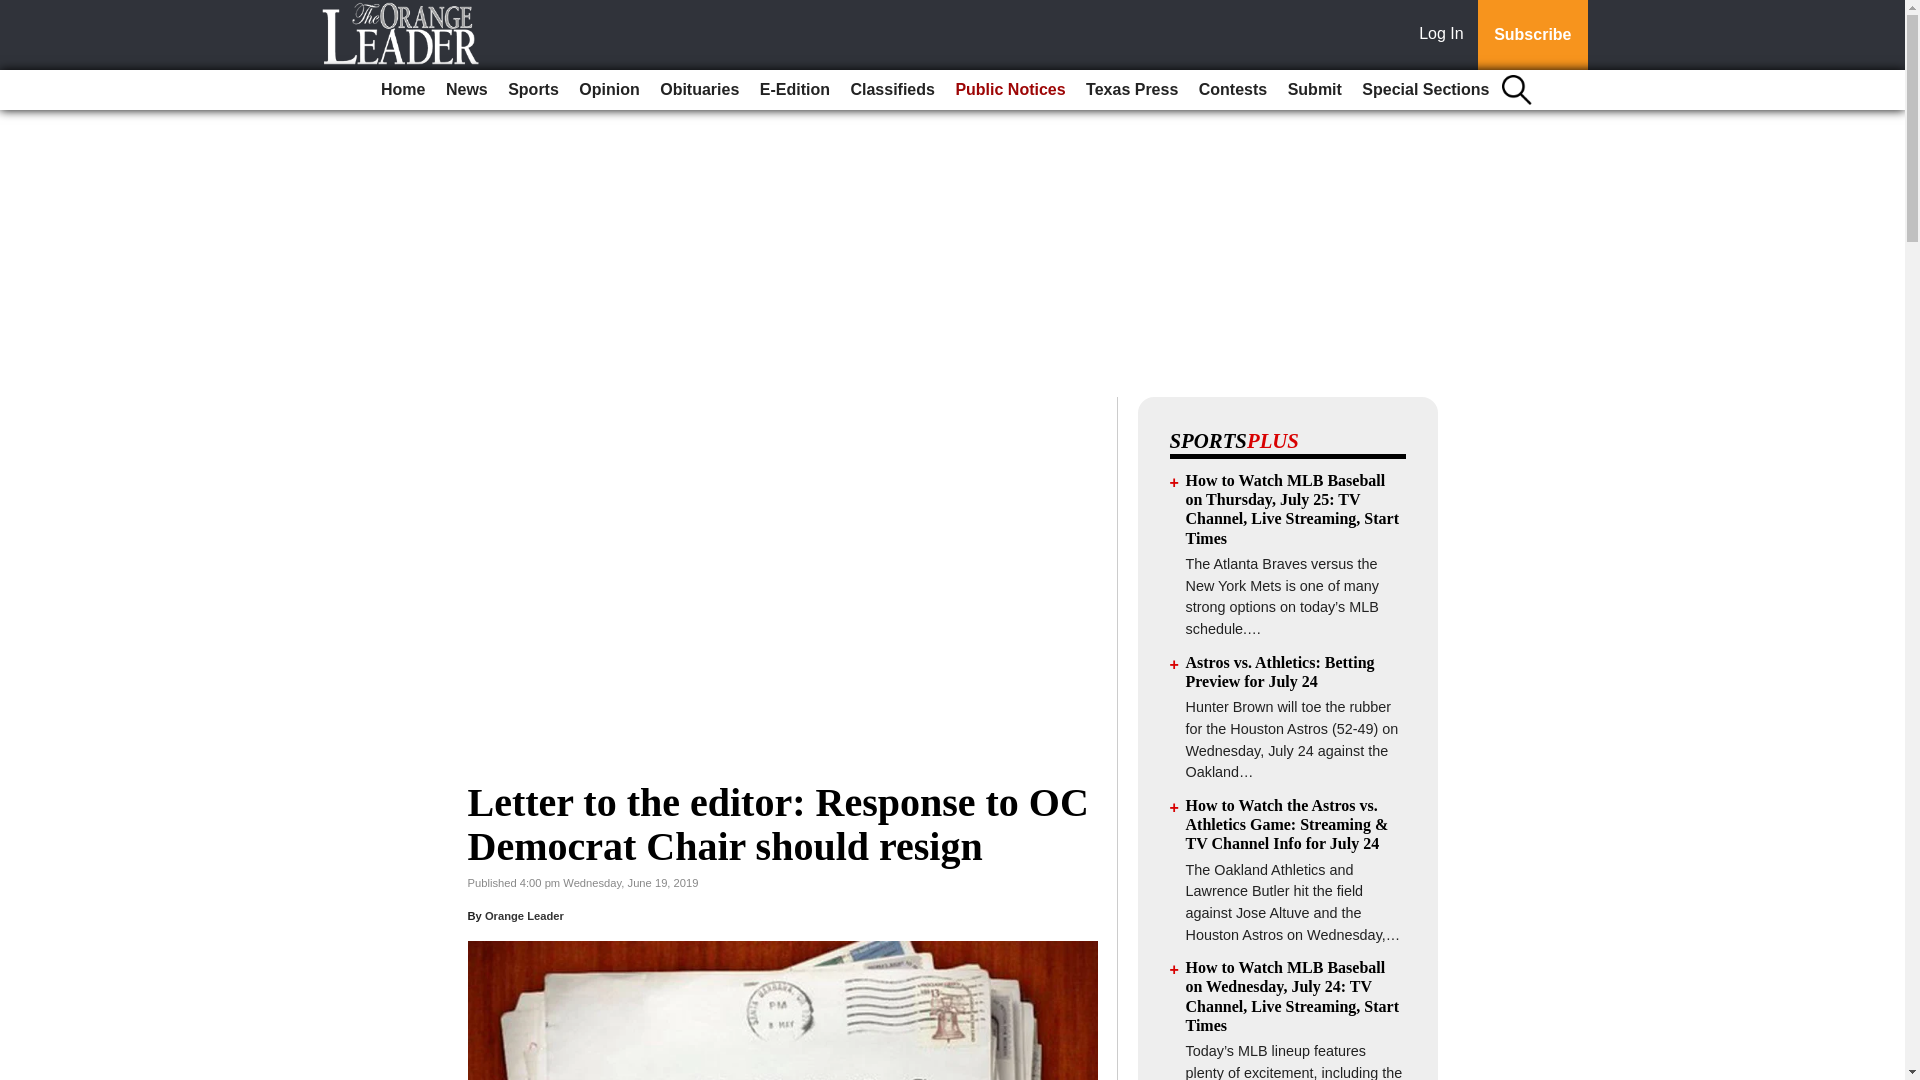 This screenshot has height=1080, width=1920. What do you see at coordinates (402, 90) in the screenshot?
I see `Home` at bounding box center [402, 90].